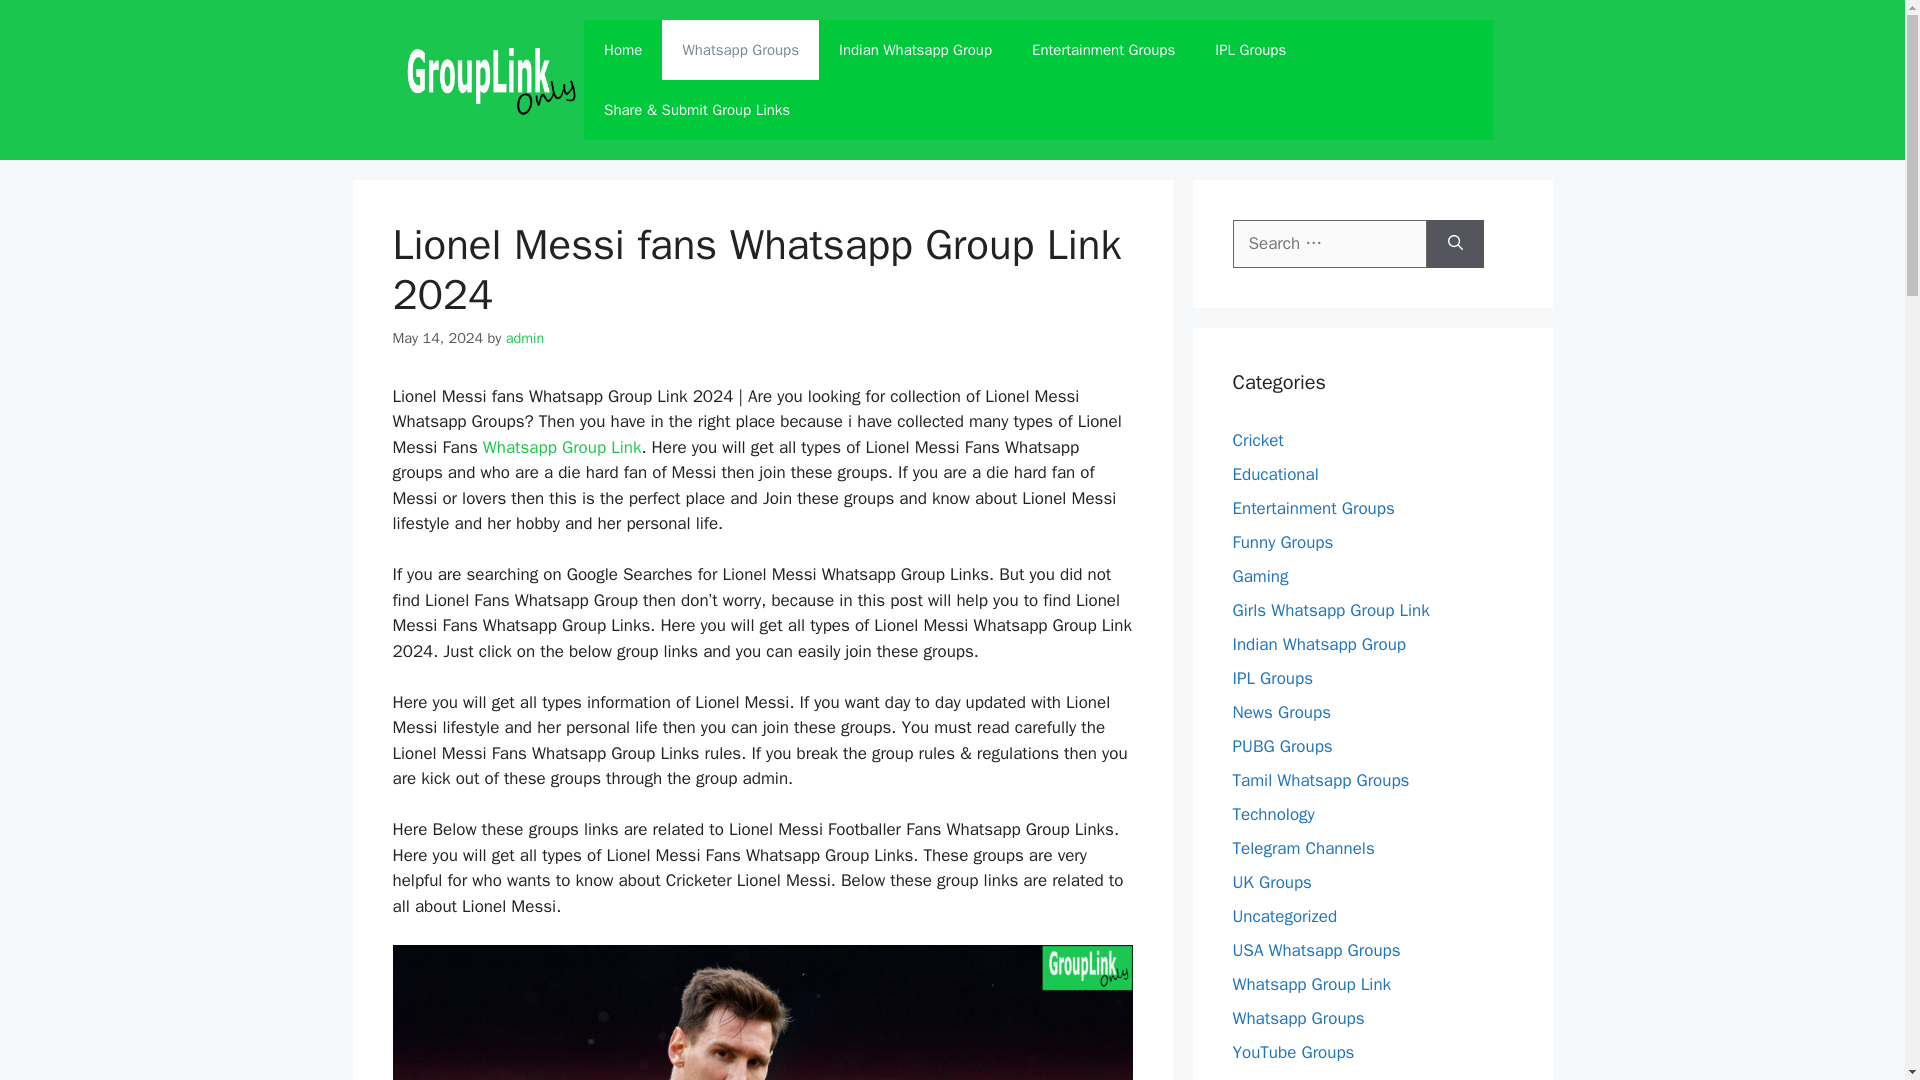  Describe the element at coordinates (1312, 508) in the screenshot. I see `Entertainment Groups` at that location.